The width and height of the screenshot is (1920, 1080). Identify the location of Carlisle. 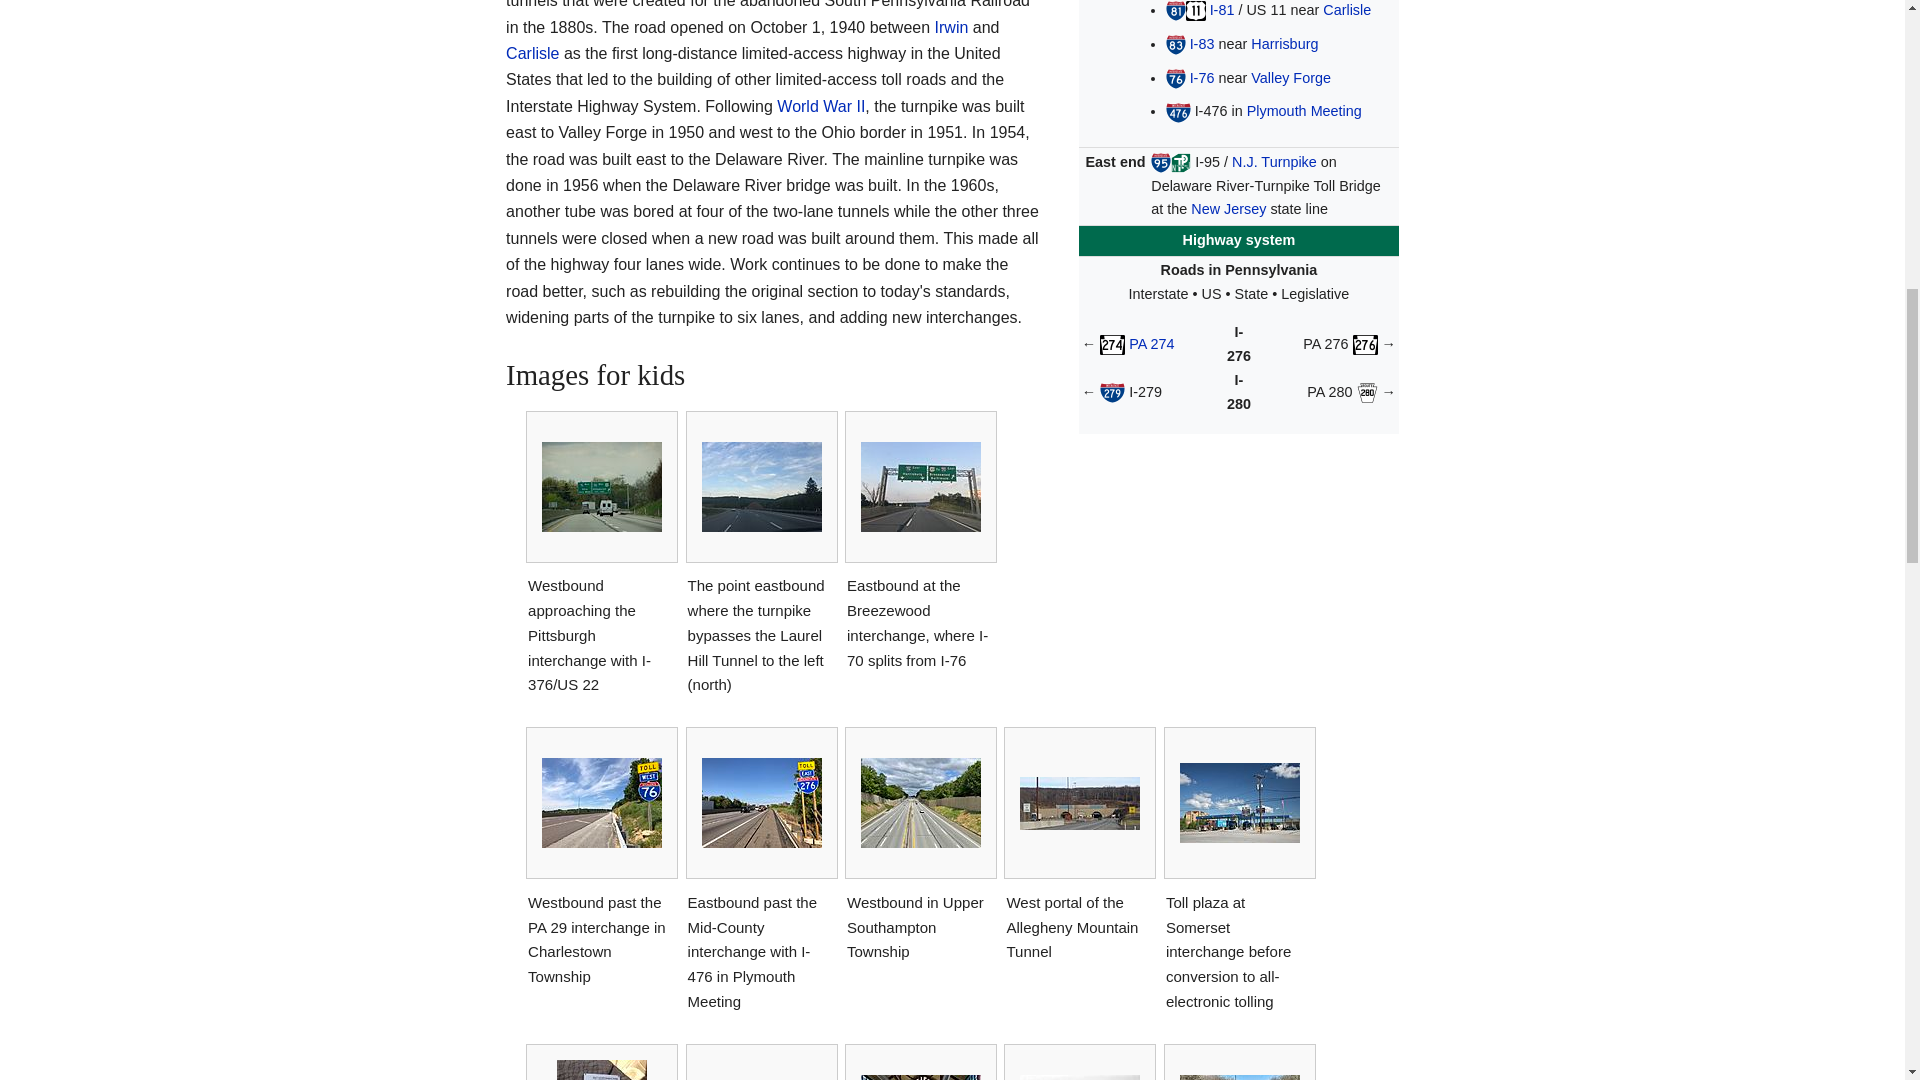
(1346, 10).